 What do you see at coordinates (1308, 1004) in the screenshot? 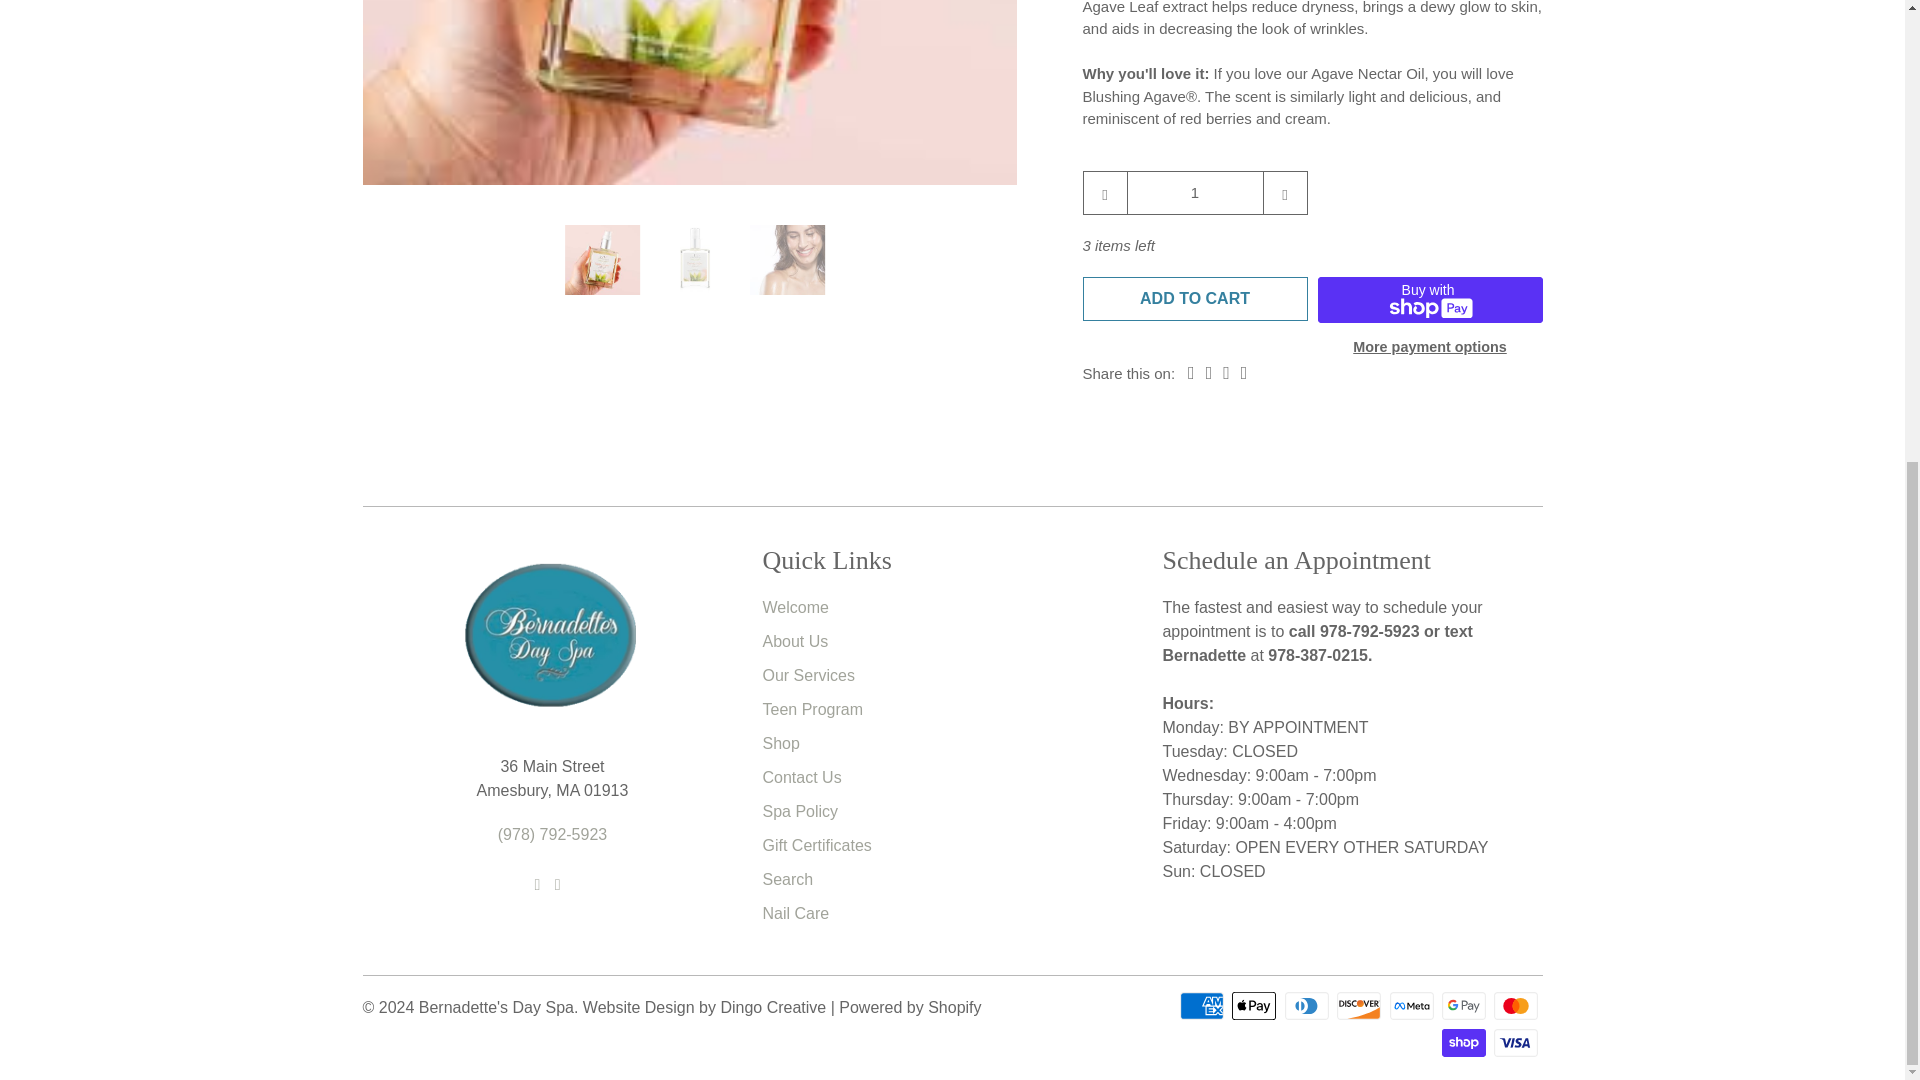
I see `Diners Club` at bounding box center [1308, 1004].